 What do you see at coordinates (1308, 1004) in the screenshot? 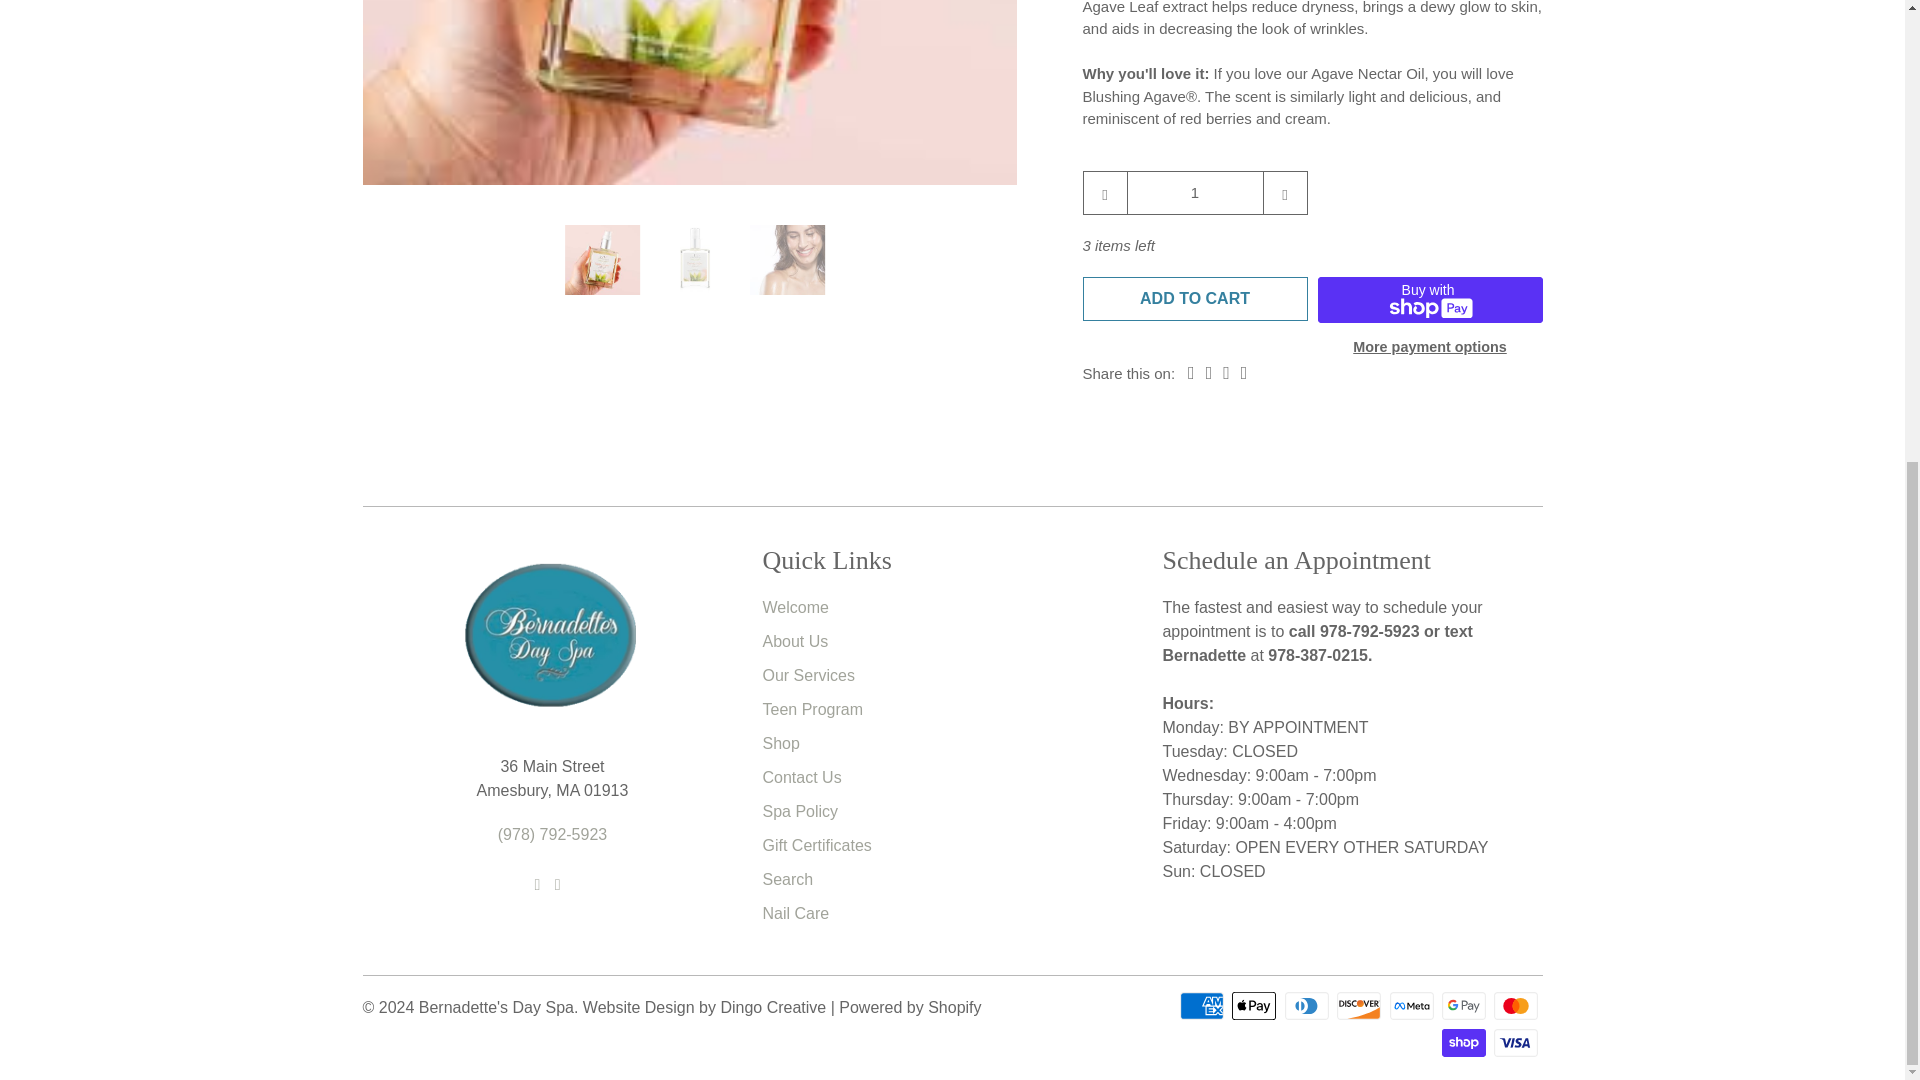
I see `Diners Club` at bounding box center [1308, 1004].